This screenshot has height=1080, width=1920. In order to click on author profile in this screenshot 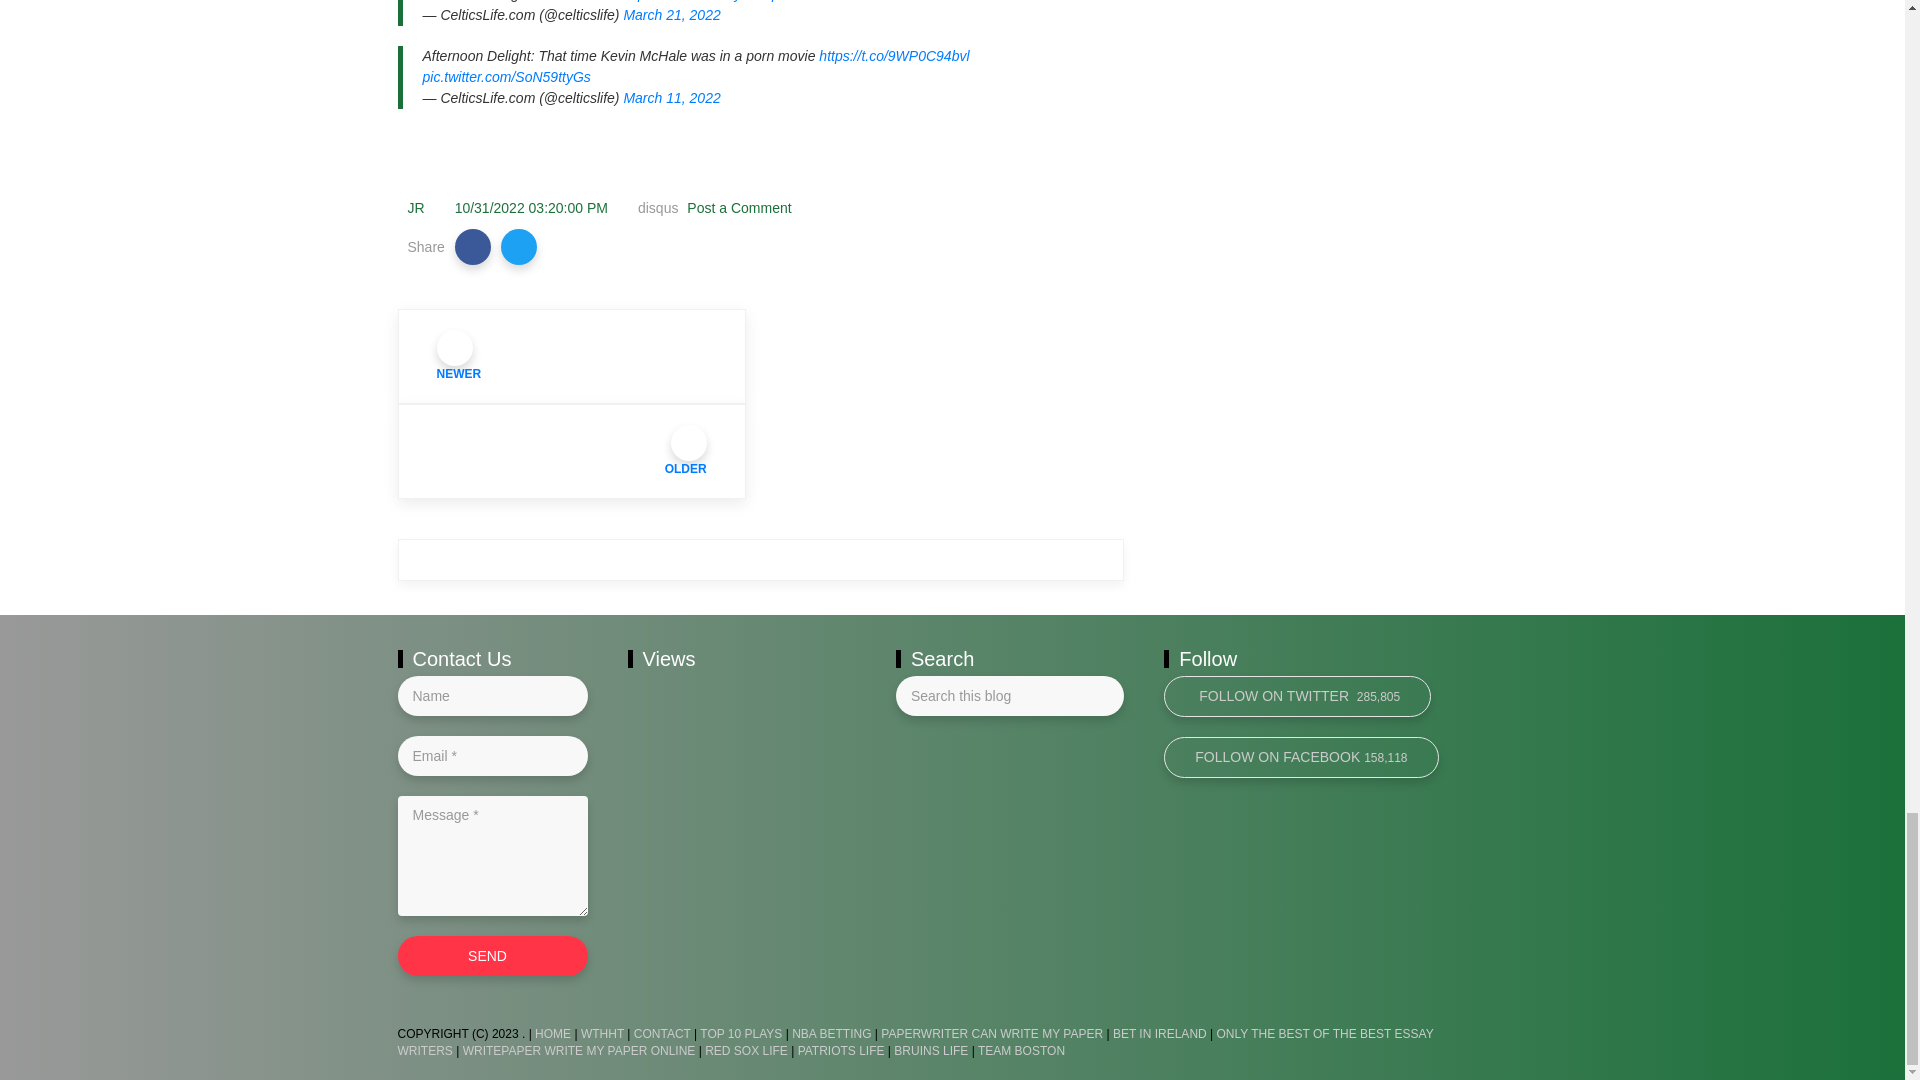, I will do `click(416, 208)`.